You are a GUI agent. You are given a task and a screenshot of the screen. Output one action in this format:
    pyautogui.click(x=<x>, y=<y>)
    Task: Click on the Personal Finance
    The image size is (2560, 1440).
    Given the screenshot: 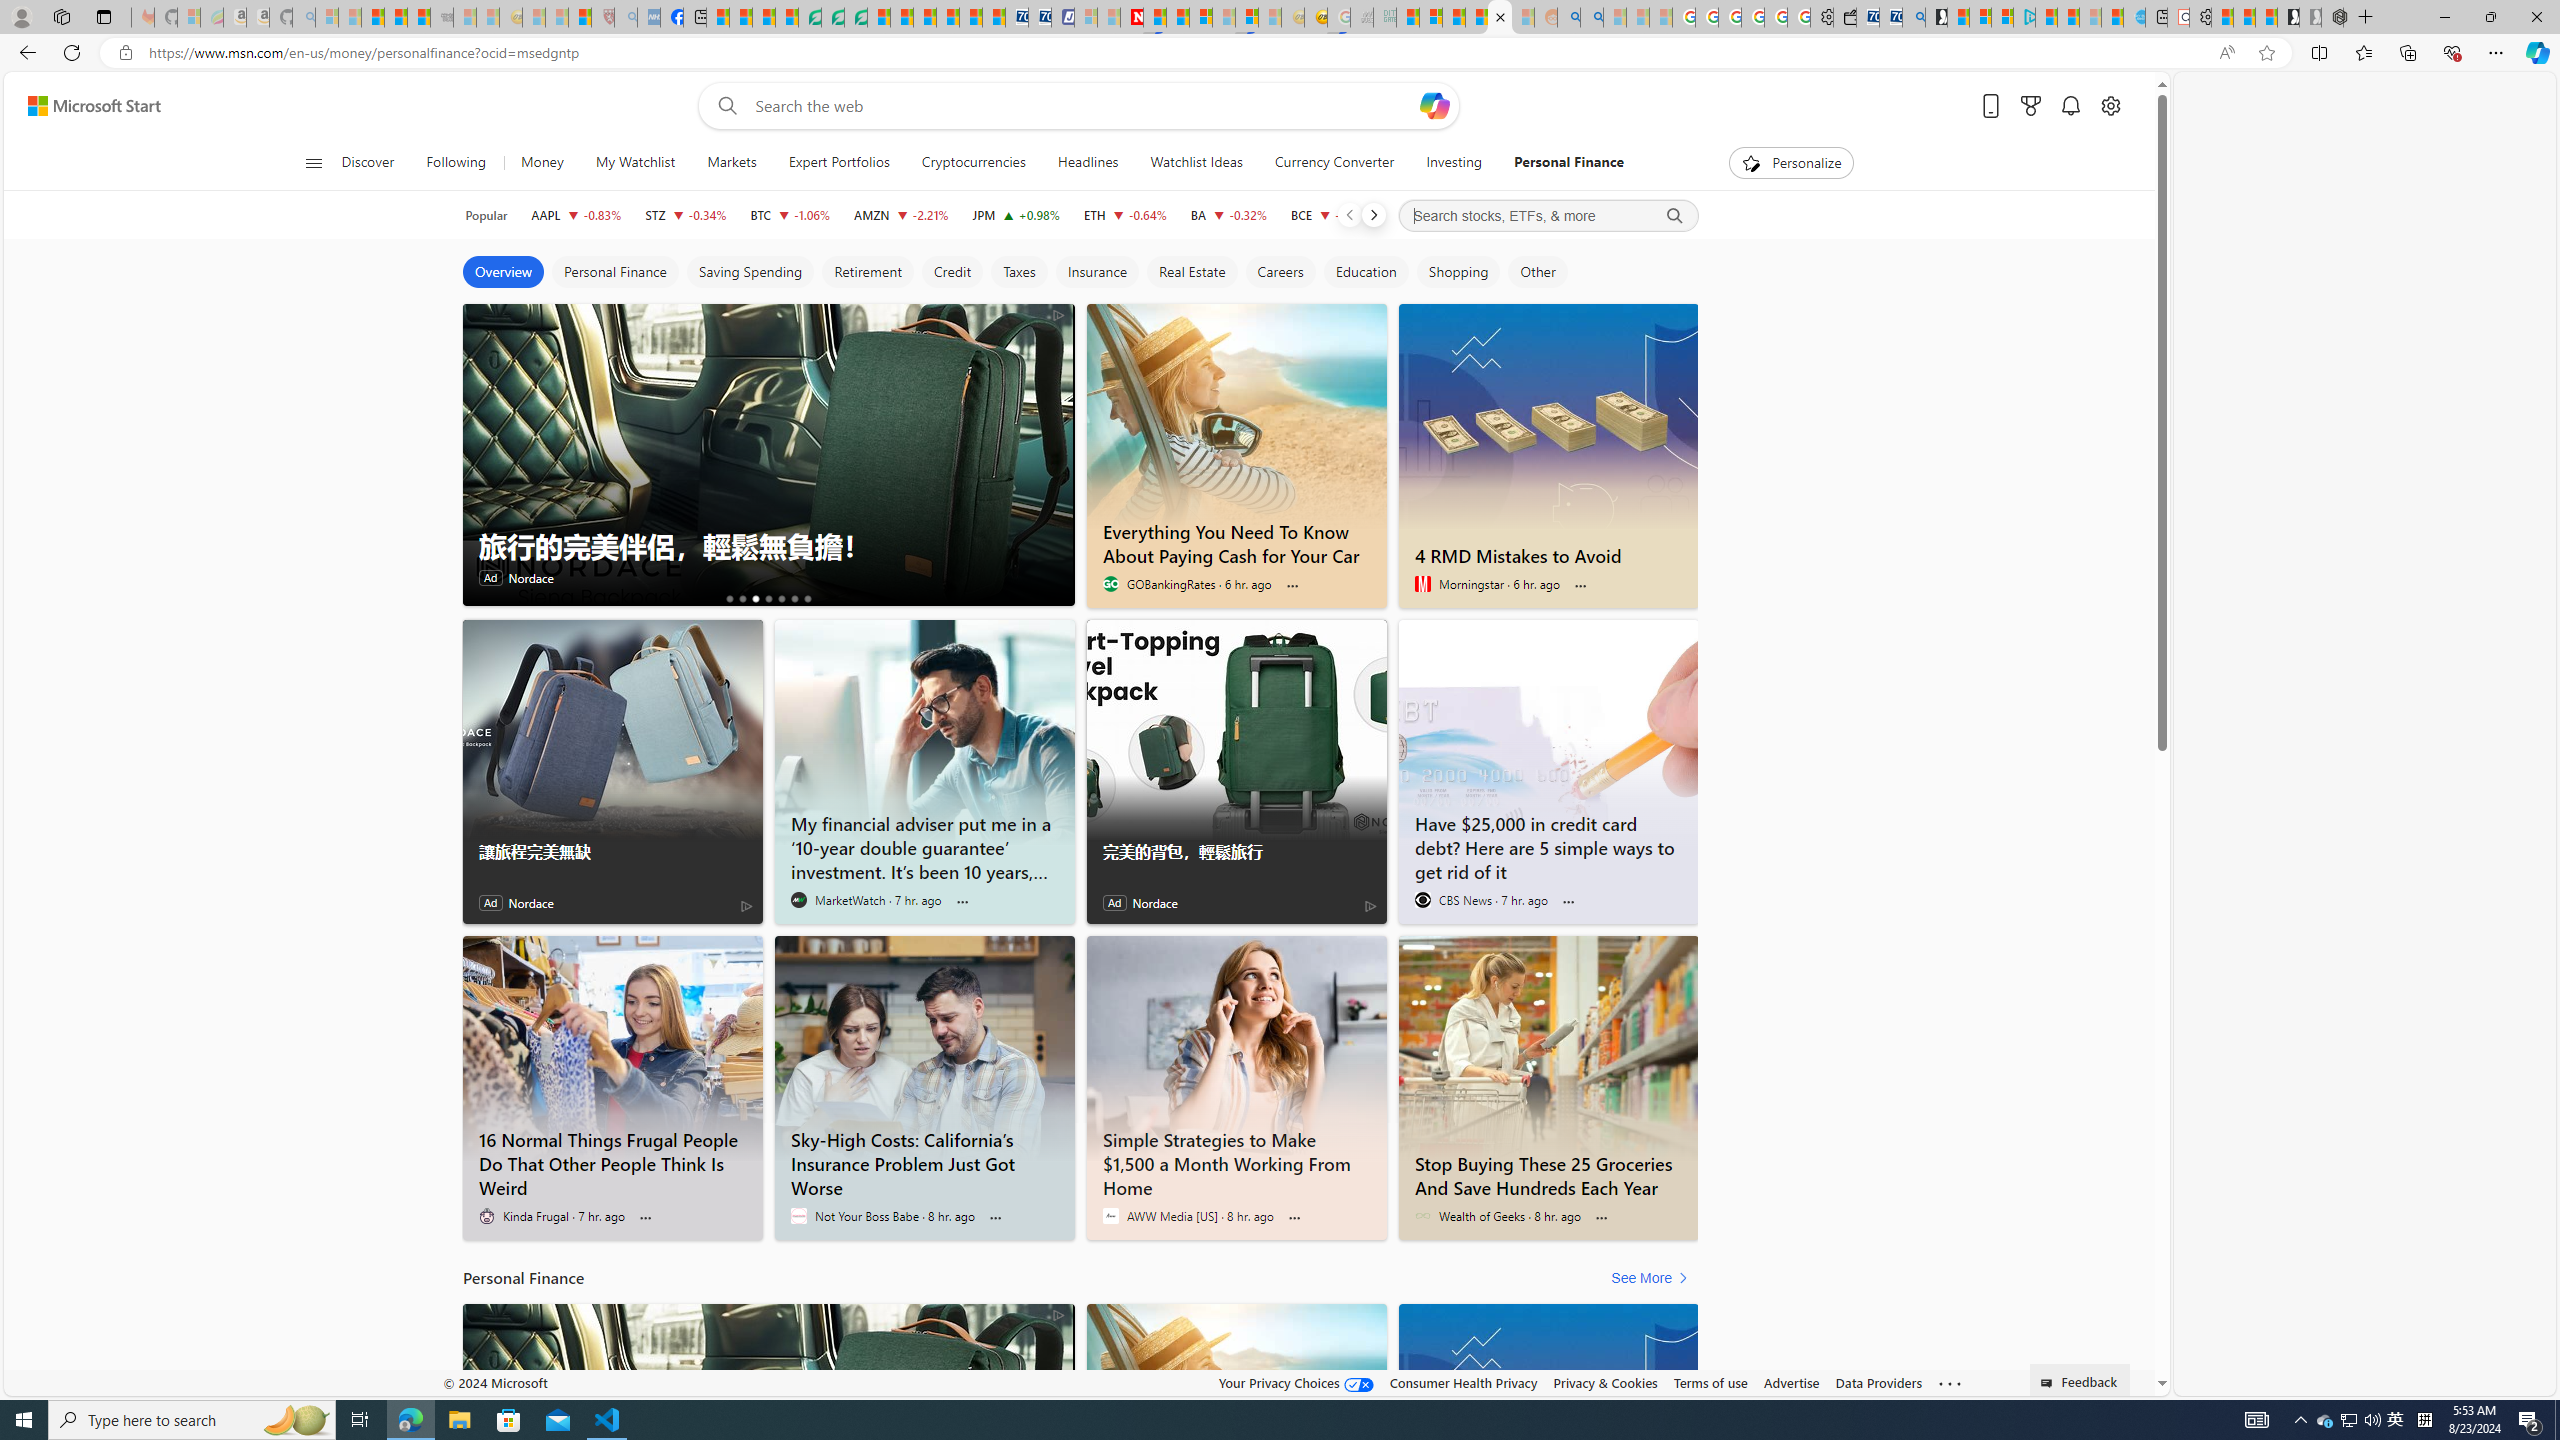 What is the action you would take?
    pyautogui.click(x=614, y=272)
    